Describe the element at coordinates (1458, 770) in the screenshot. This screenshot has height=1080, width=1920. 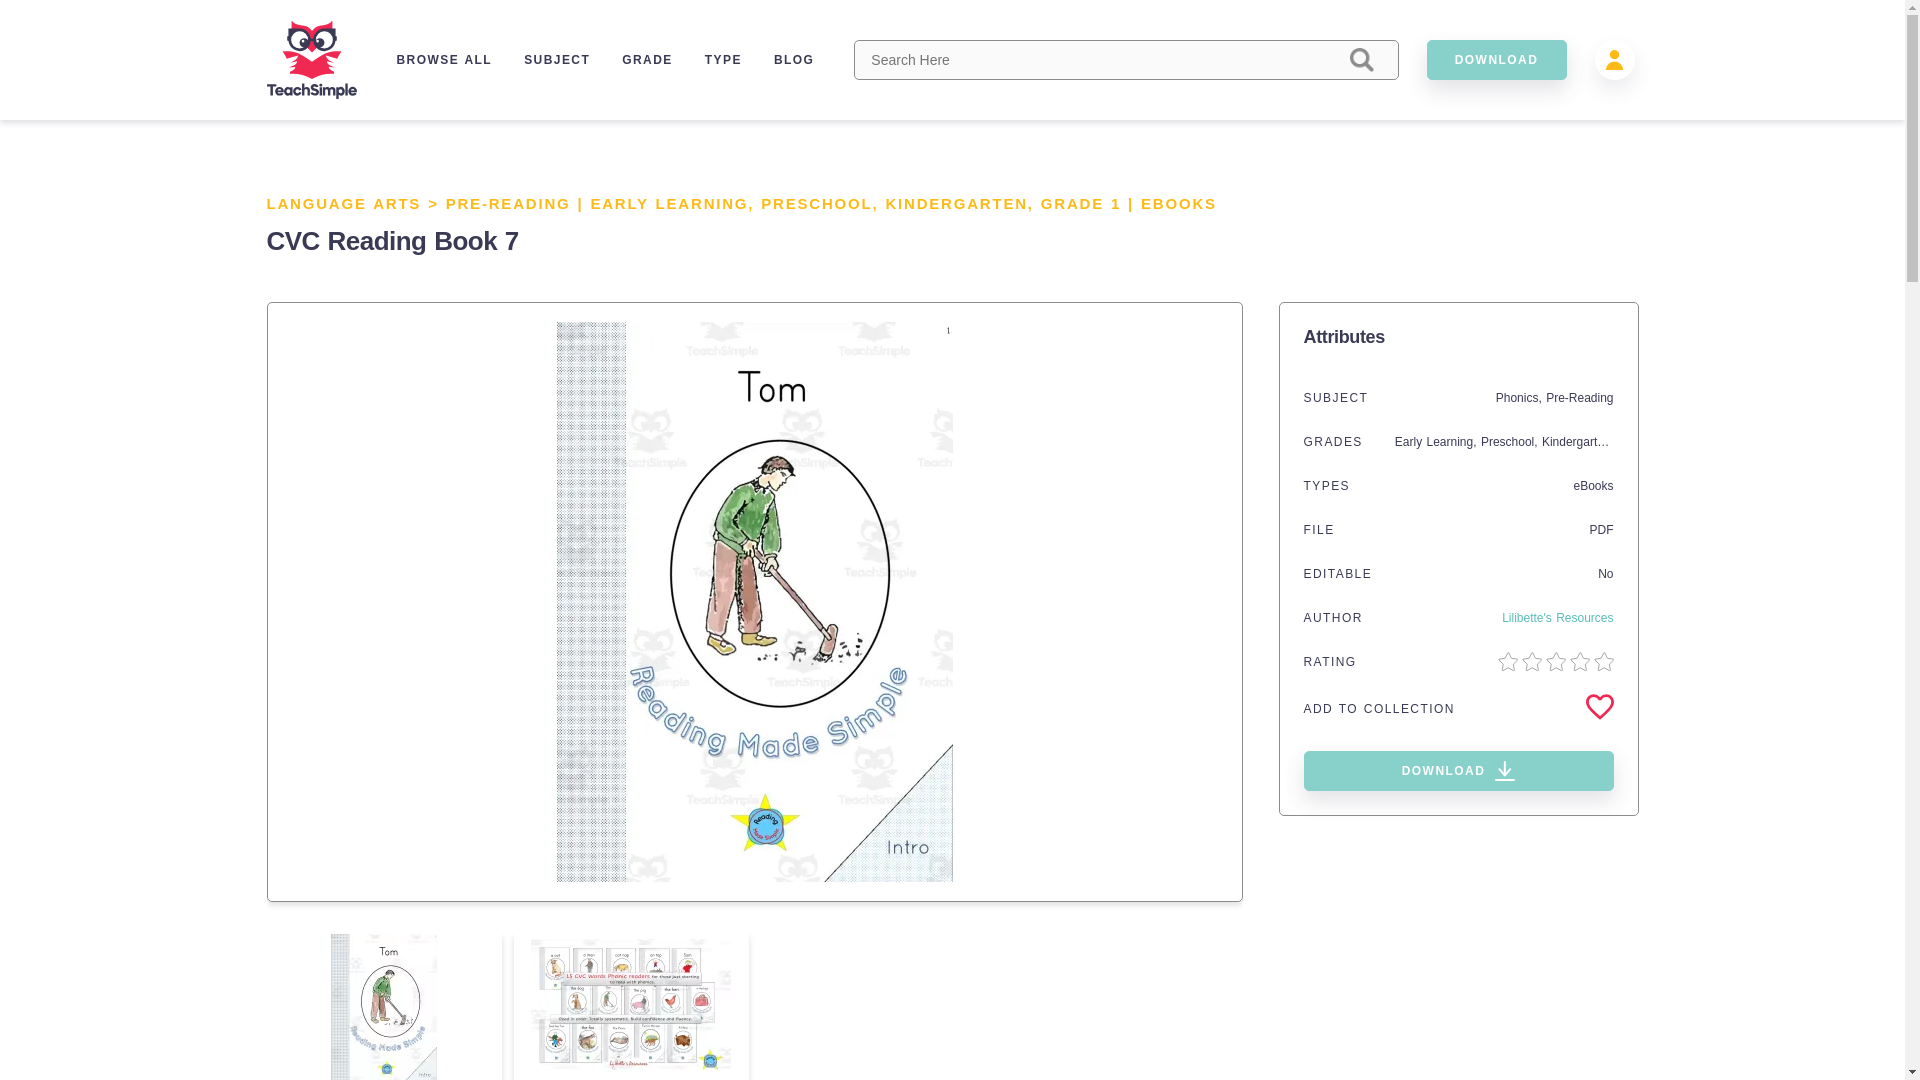
I see `DOWNLOAD` at that location.